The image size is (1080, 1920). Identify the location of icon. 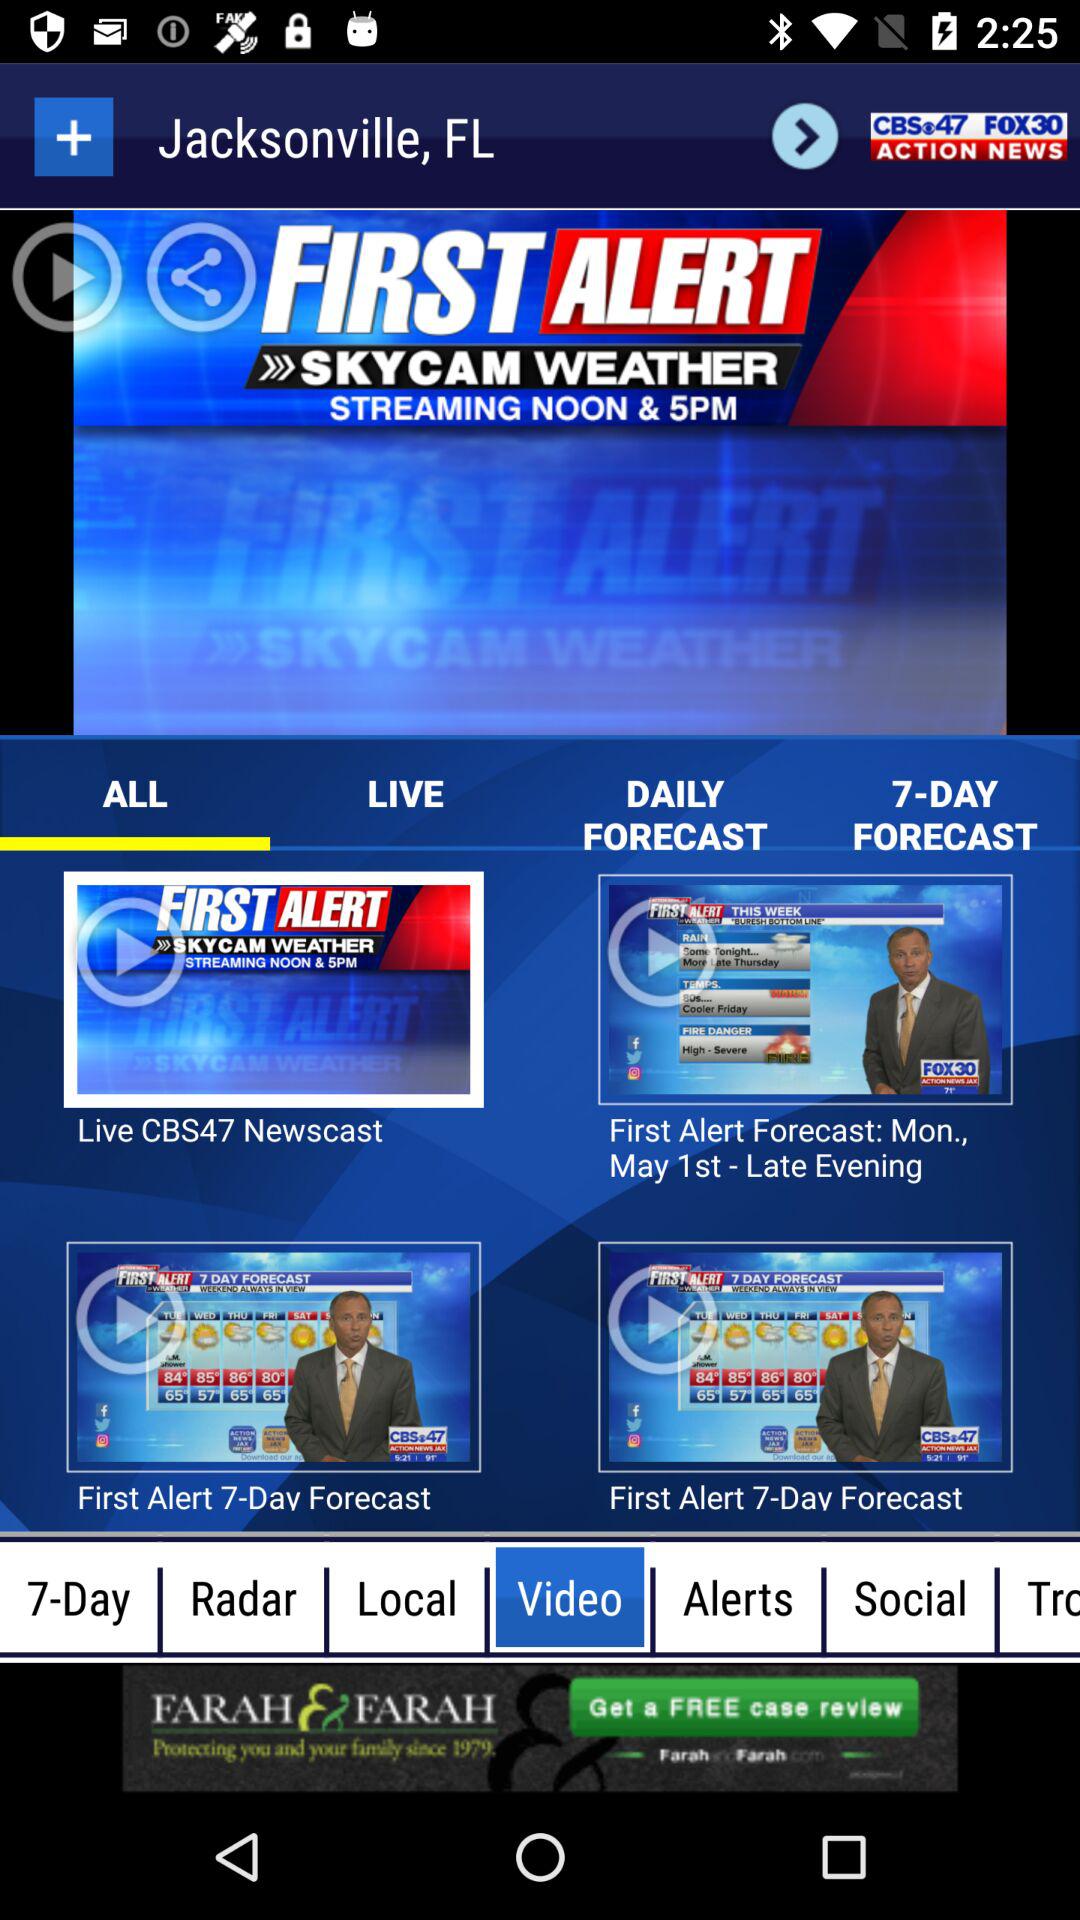
(74, 136).